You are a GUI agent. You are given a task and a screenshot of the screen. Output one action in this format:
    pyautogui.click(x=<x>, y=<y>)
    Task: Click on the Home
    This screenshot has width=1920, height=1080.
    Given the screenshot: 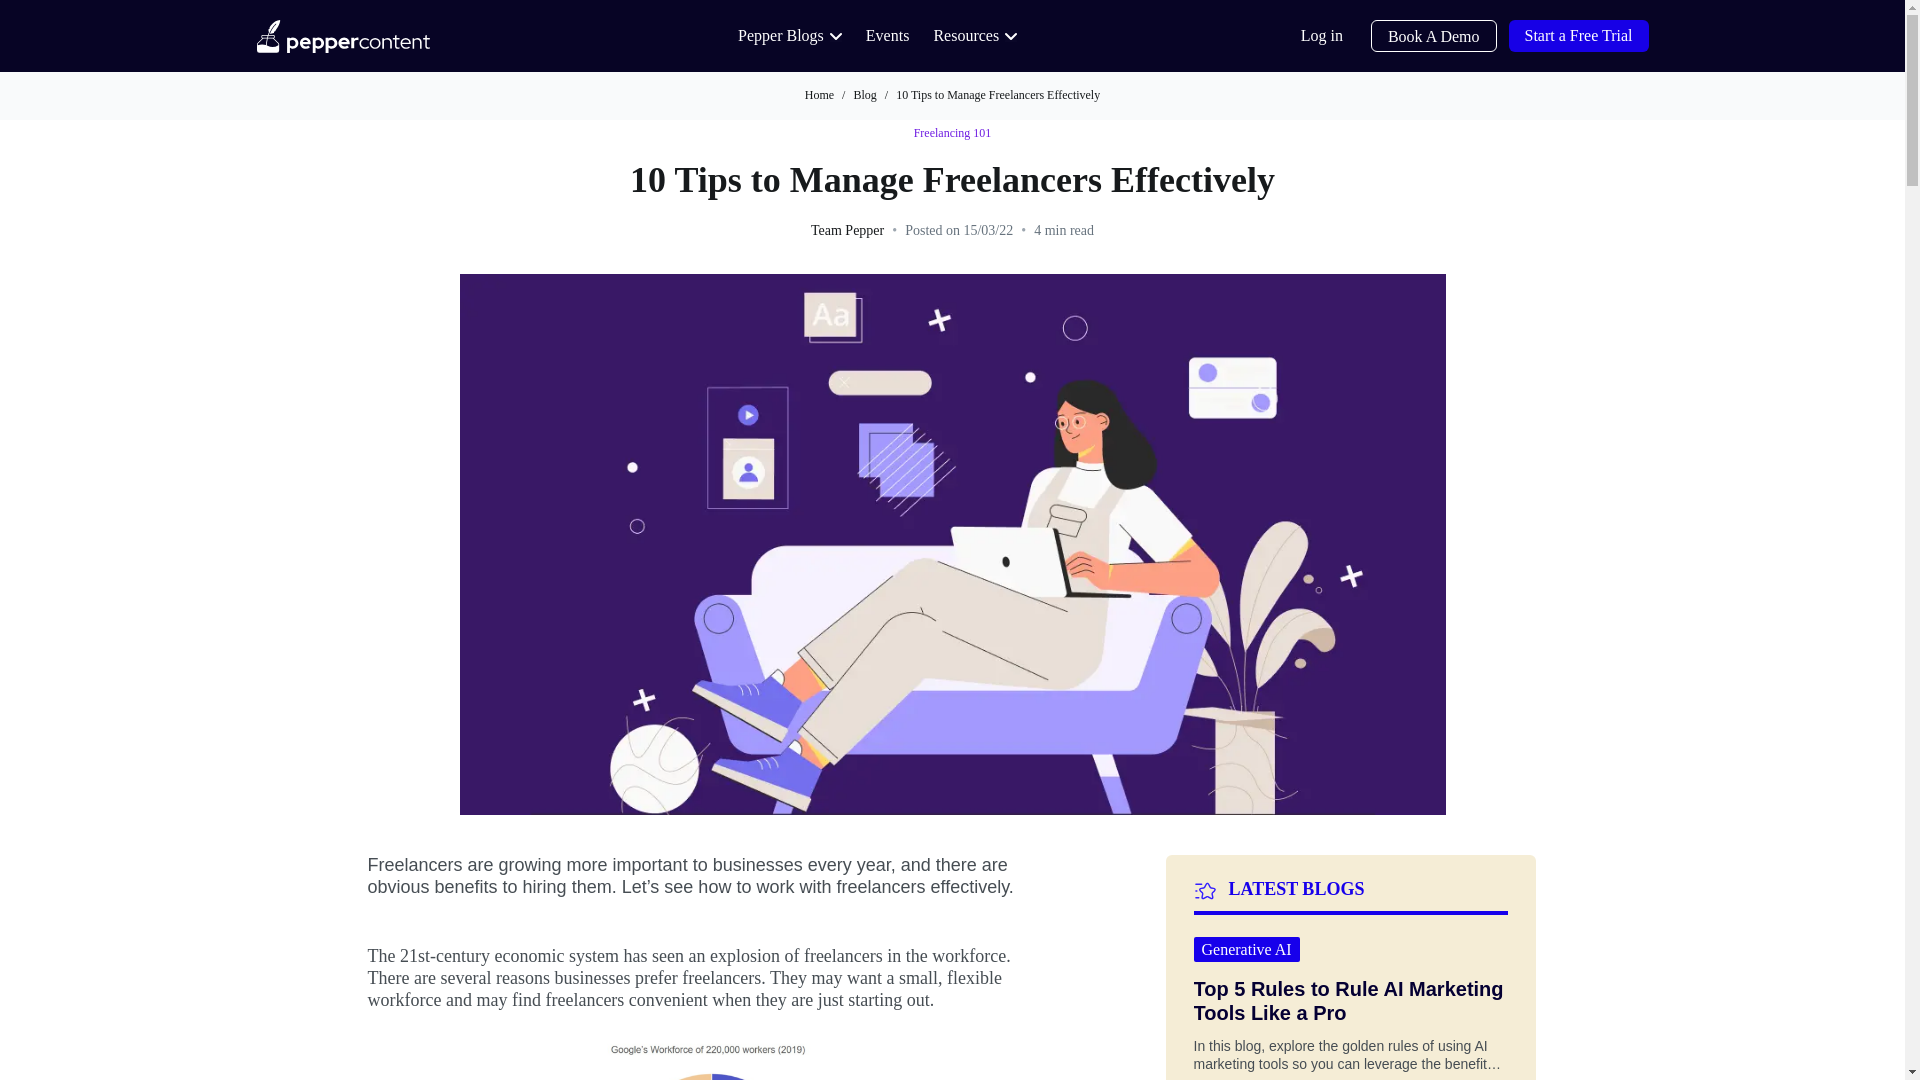 What is the action you would take?
    pyautogui.click(x=818, y=94)
    